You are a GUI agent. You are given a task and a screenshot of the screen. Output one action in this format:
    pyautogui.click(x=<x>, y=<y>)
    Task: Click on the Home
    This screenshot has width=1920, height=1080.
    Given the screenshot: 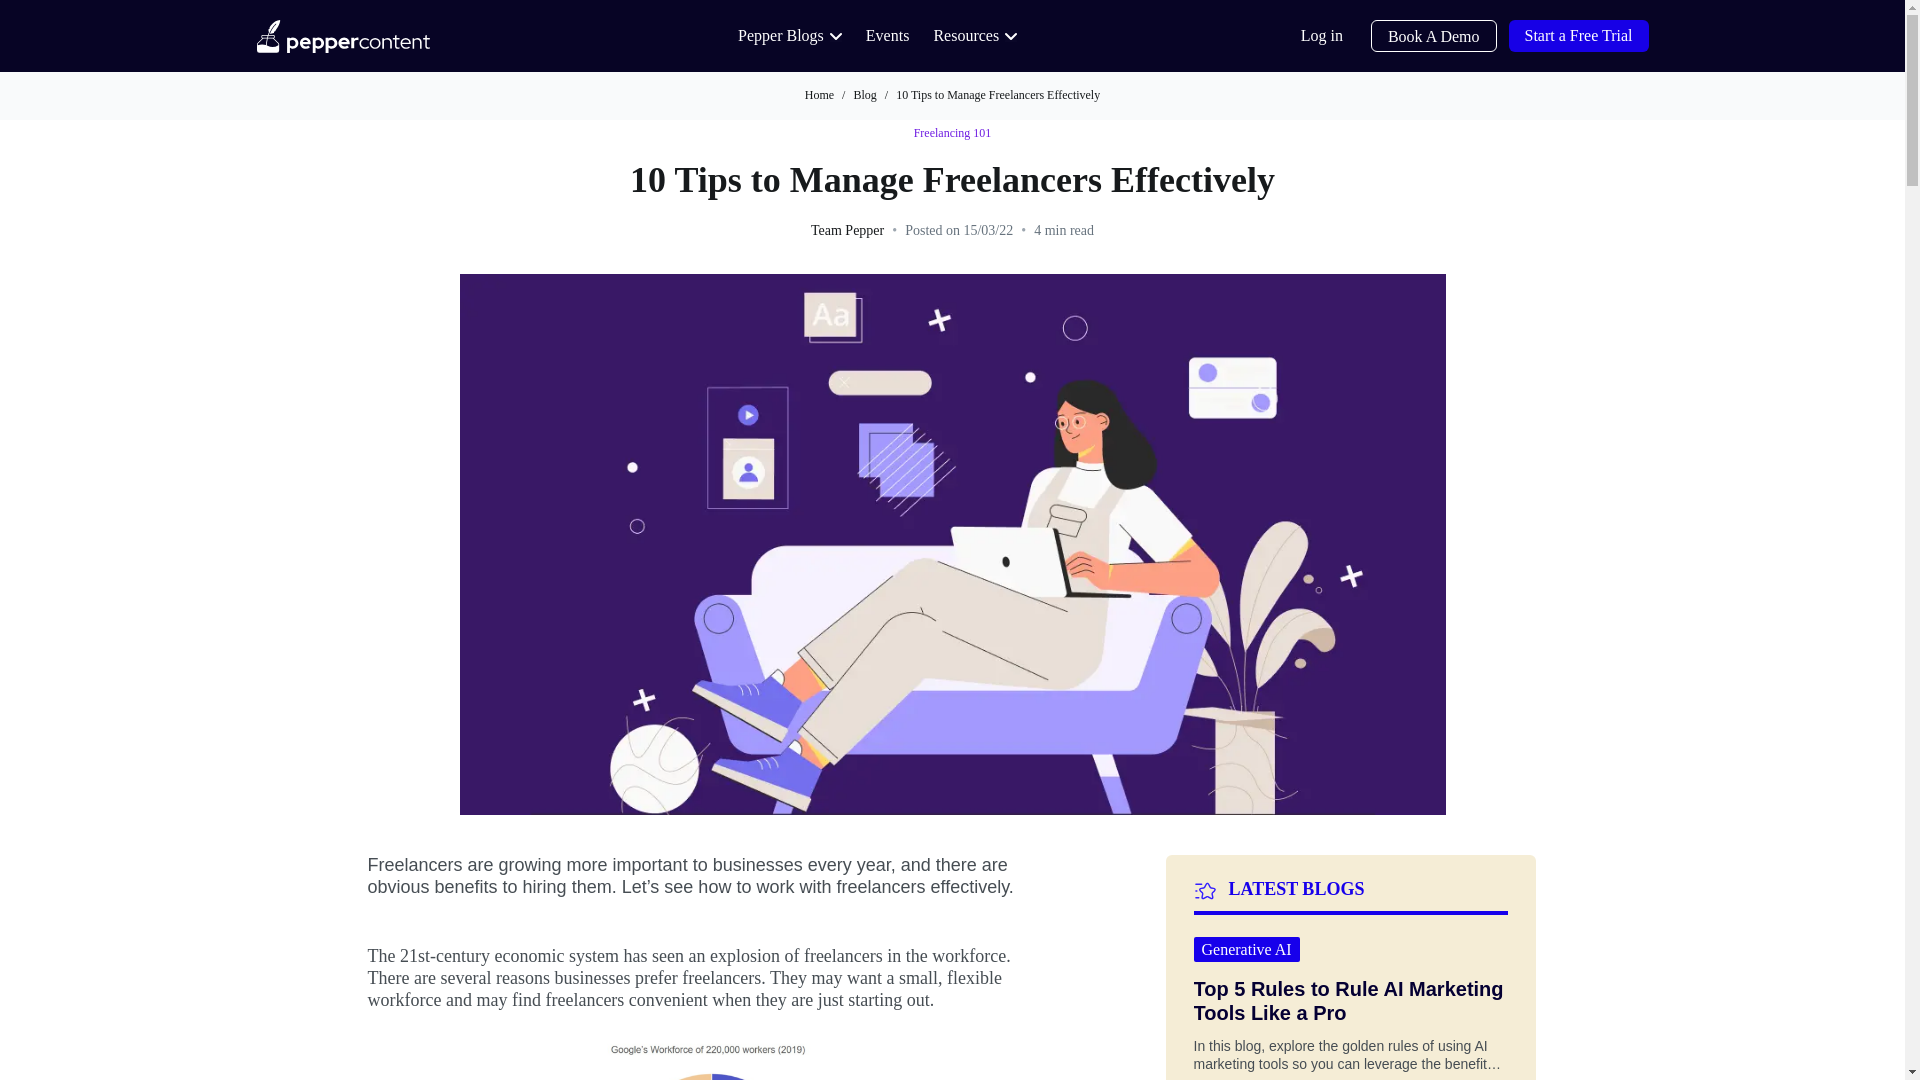 What is the action you would take?
    pyautogui.click(x=818, y=94)
    